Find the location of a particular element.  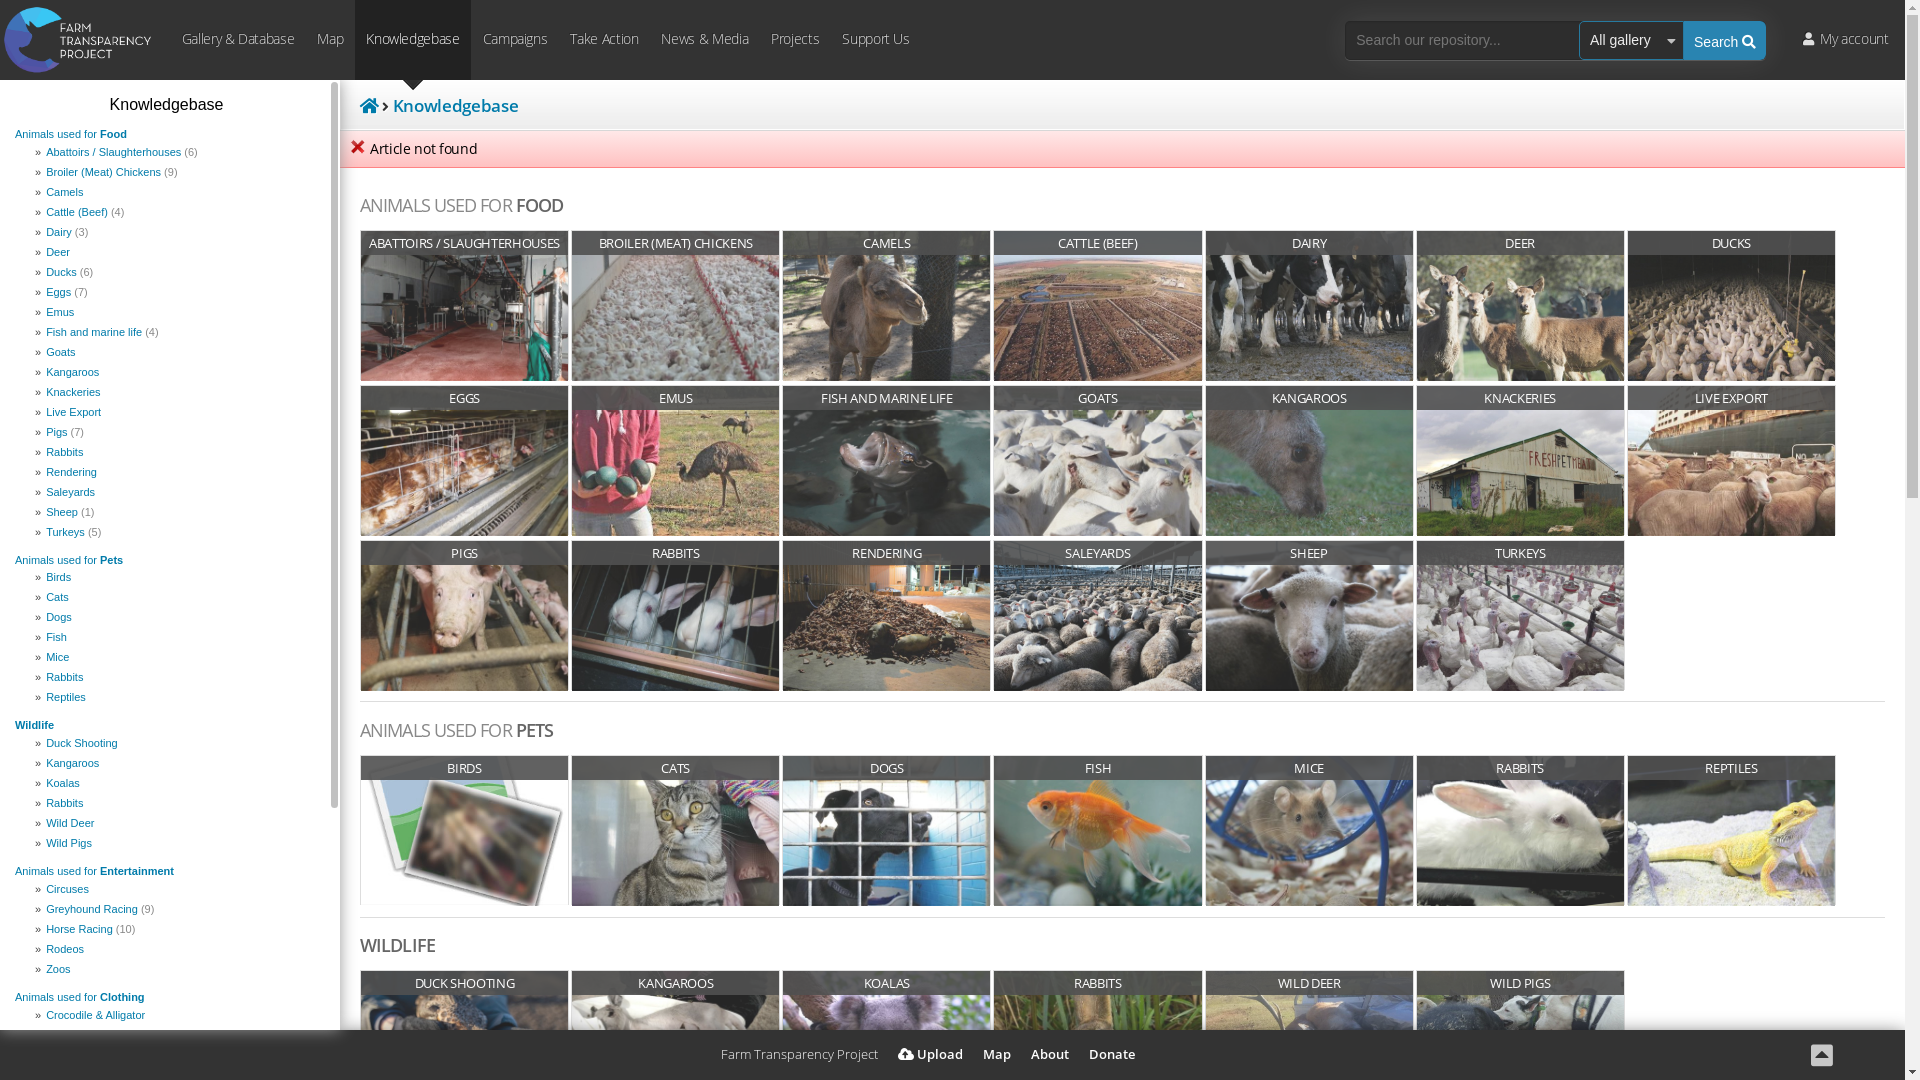

Saleyards is located at coordinates (178, 492).